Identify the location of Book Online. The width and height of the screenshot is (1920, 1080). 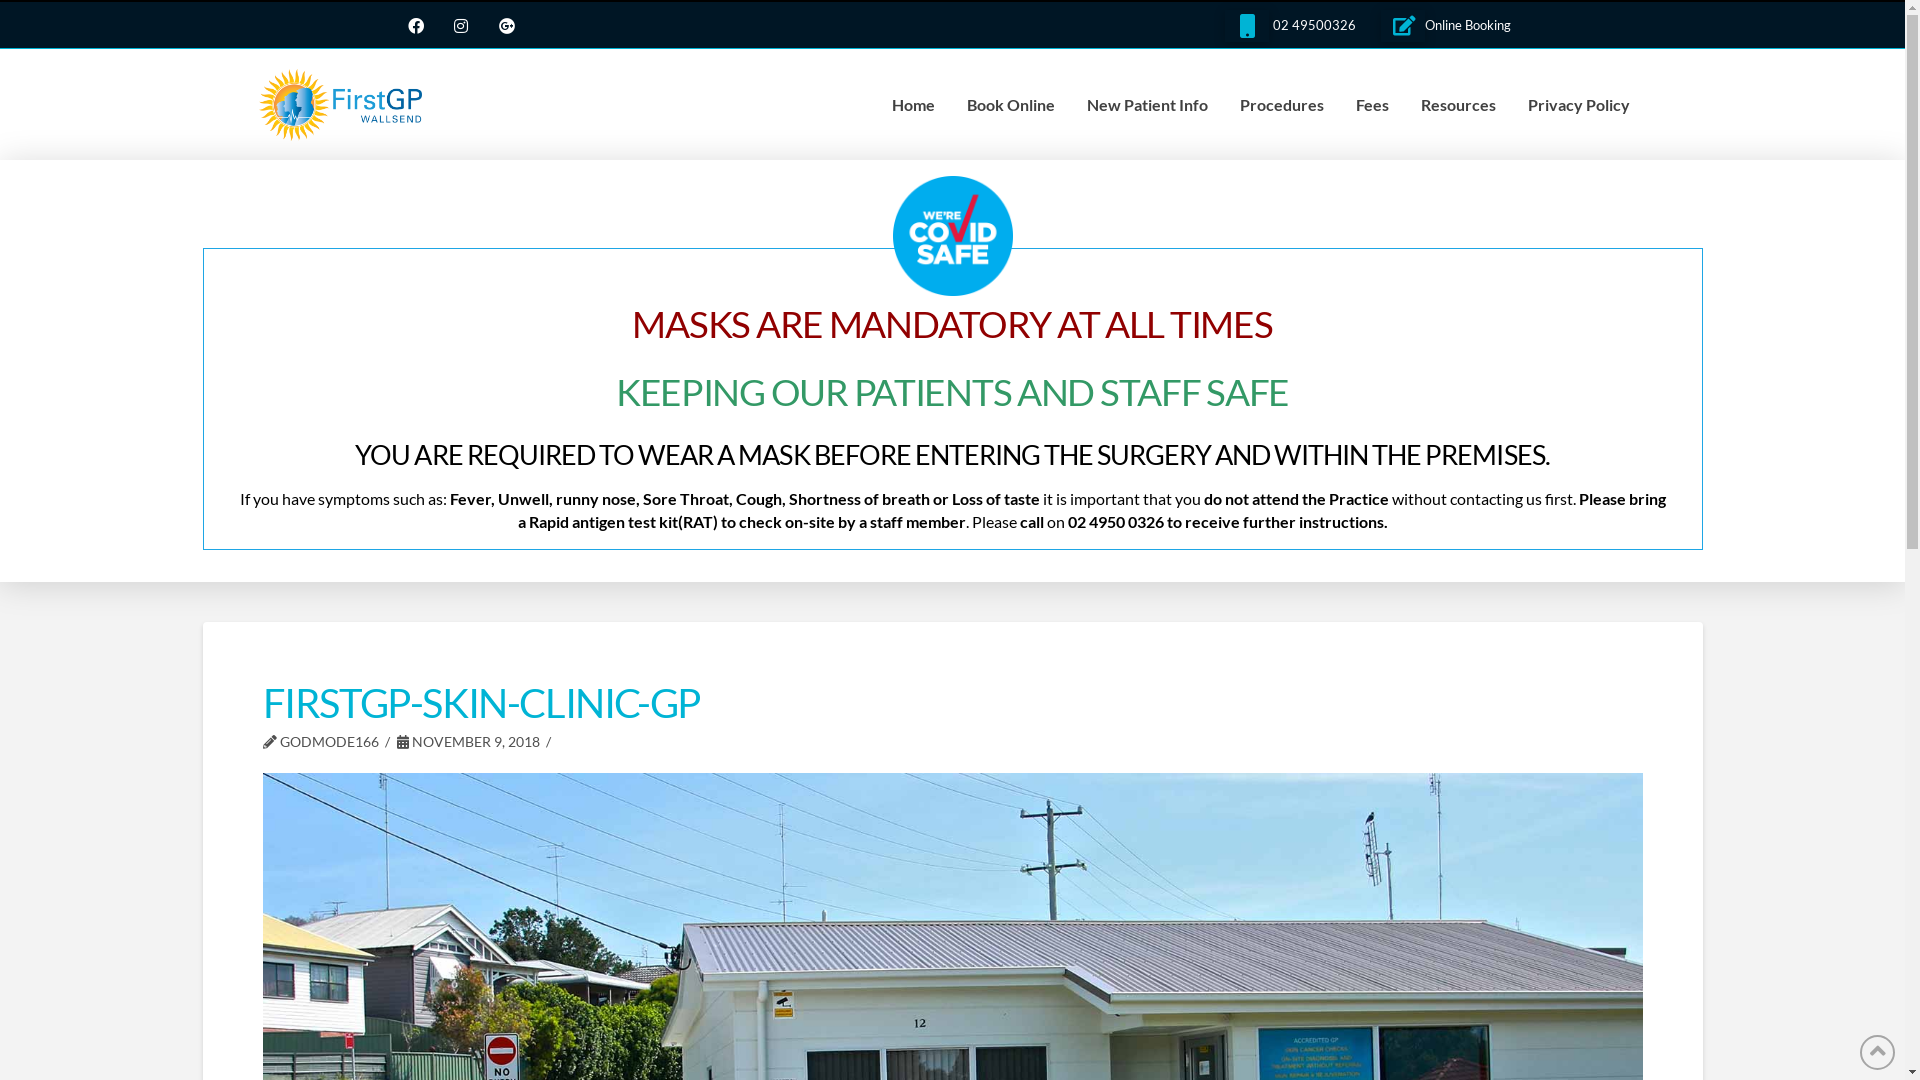
(1011, 105).